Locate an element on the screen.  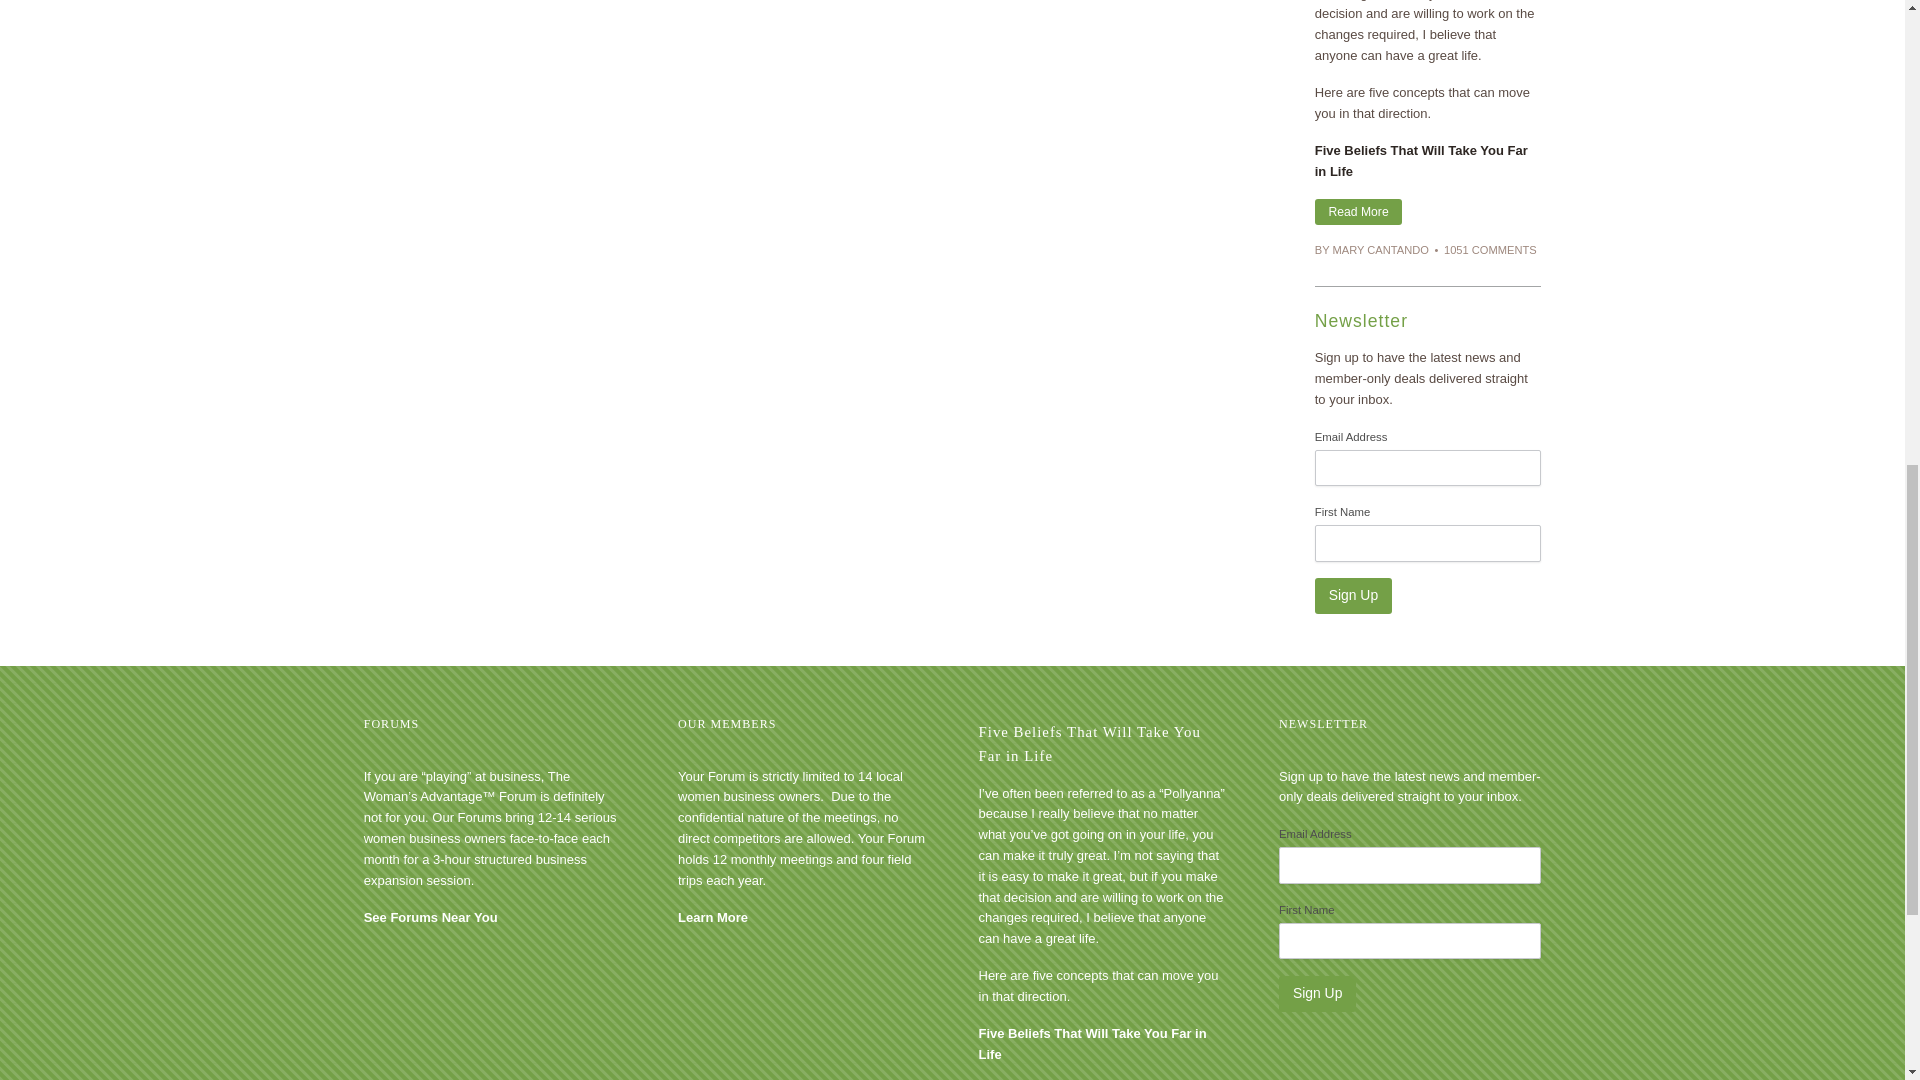
Sign Up is located at coordinates (1354, 596).